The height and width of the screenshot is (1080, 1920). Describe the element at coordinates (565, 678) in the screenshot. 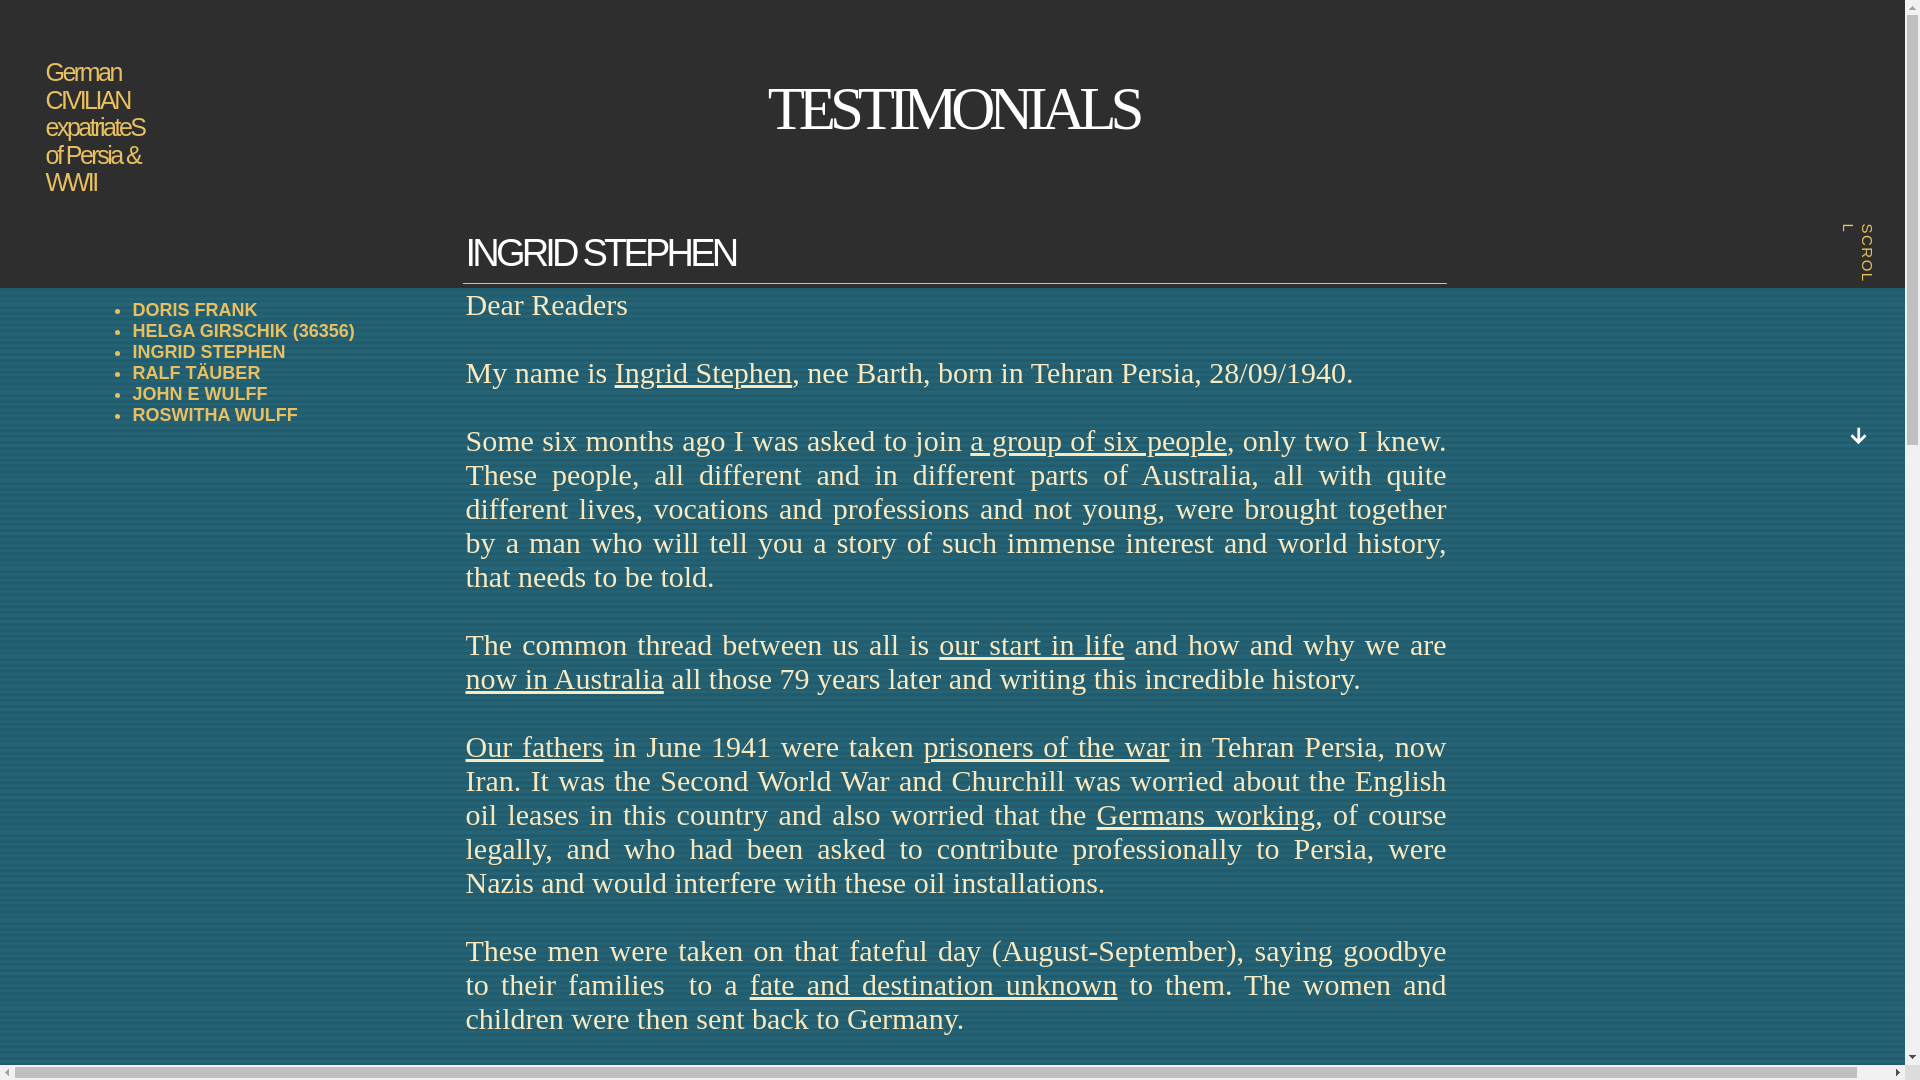

I see `now in Australia` at that location.